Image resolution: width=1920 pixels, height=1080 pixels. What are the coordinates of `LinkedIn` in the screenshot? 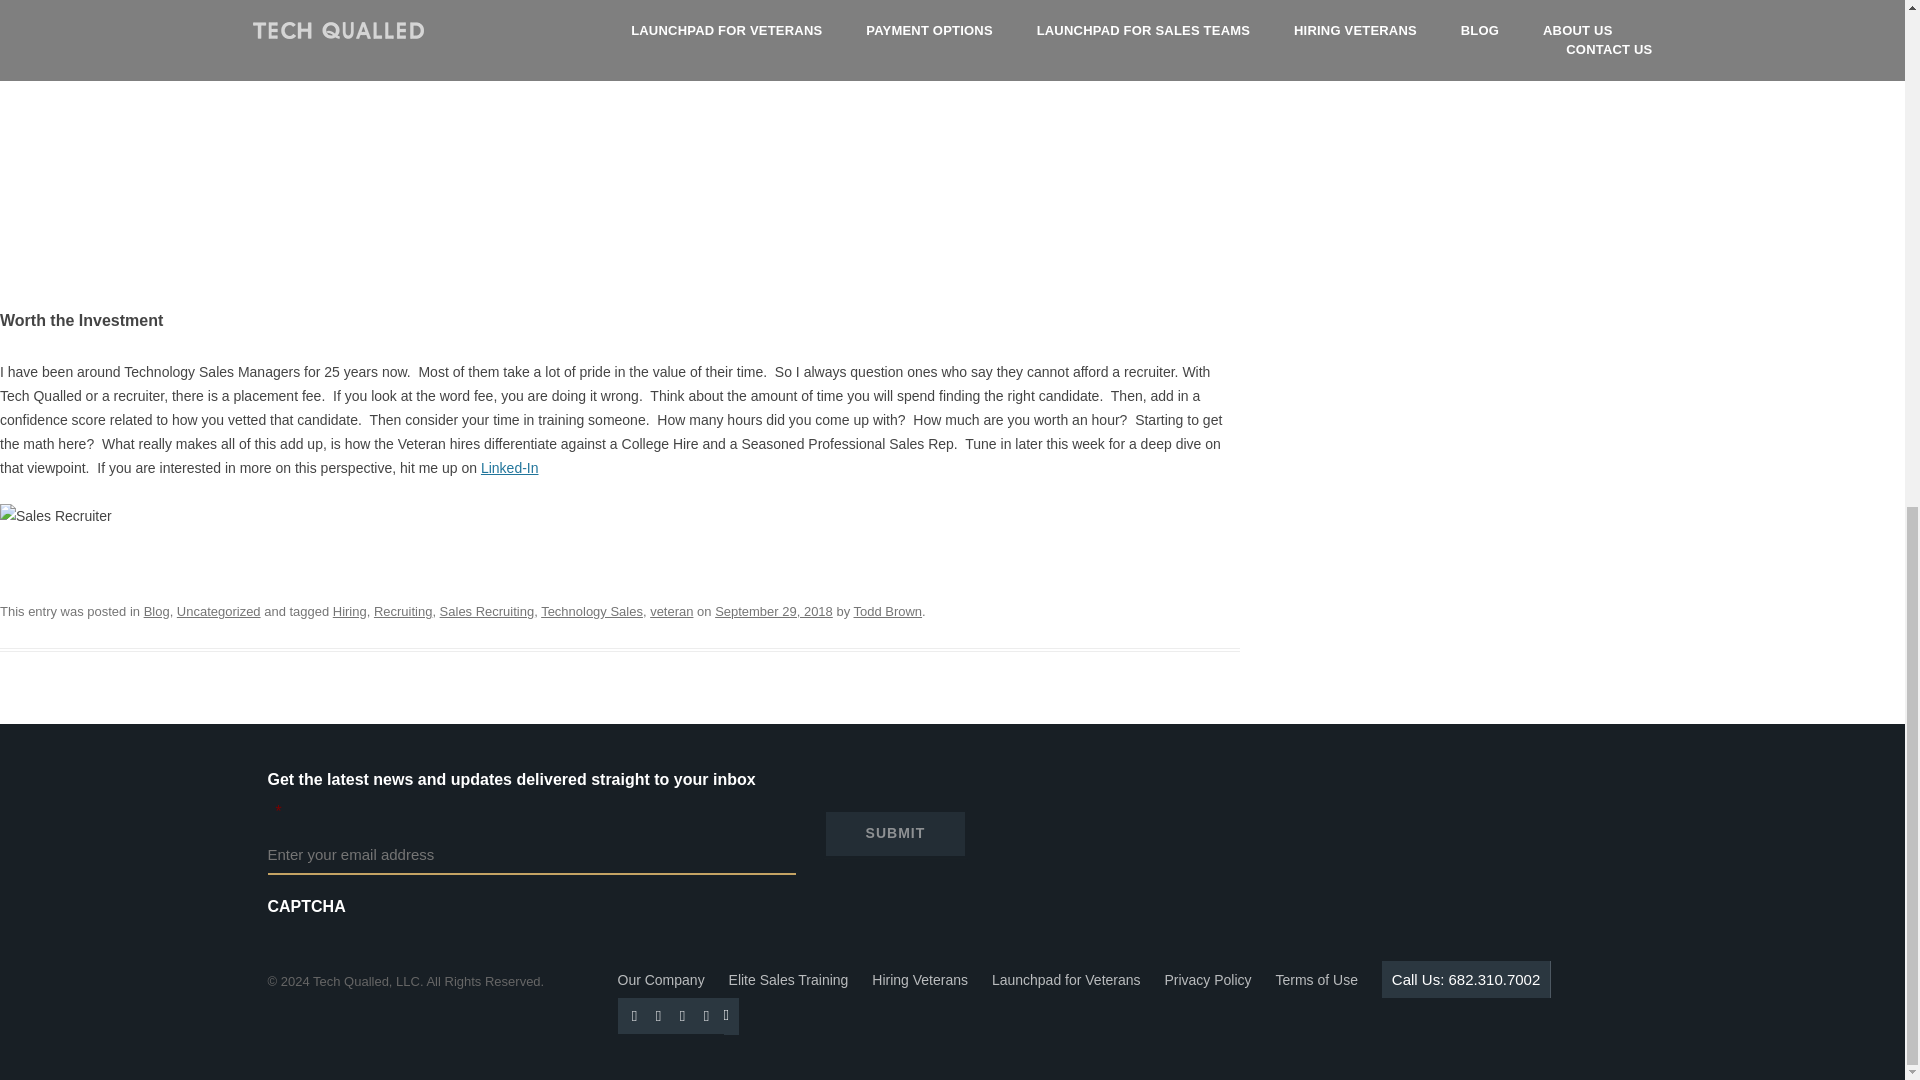 It's located at (659, 1015).